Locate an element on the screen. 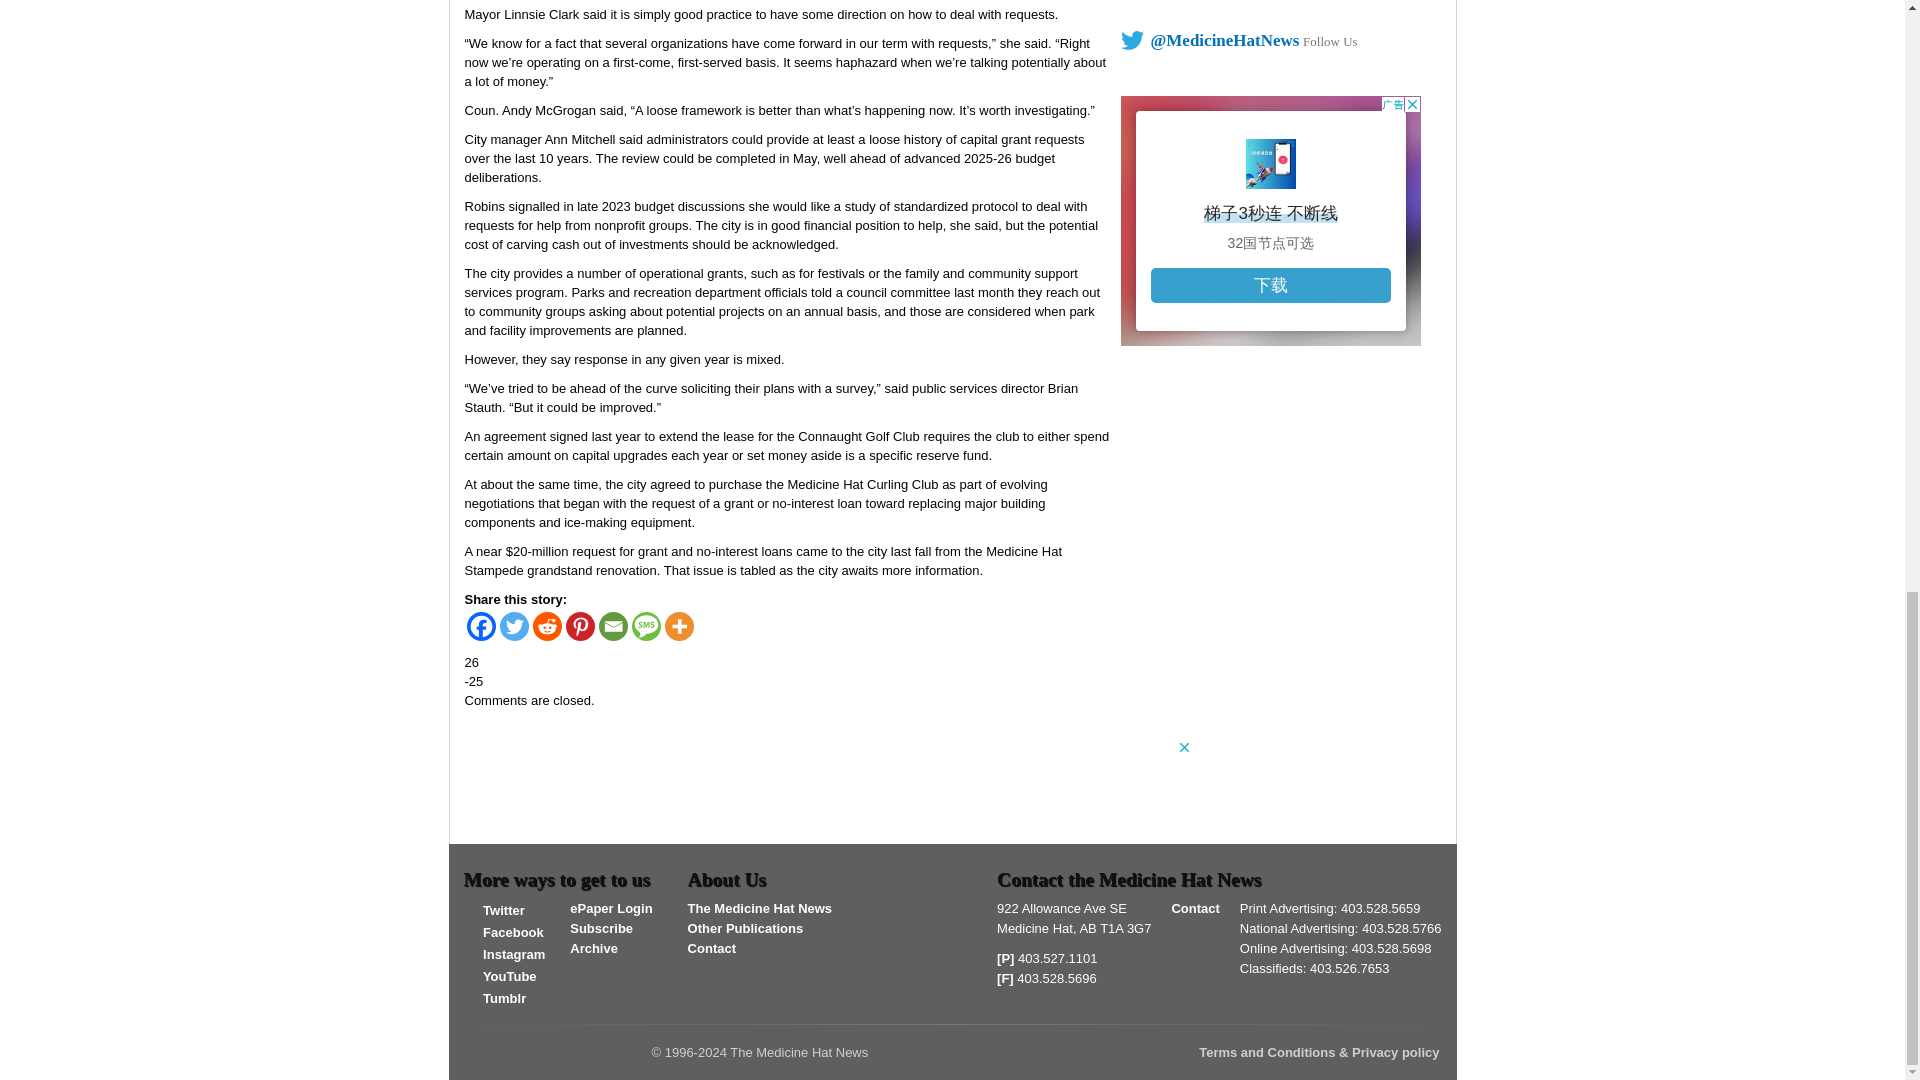 The height and width of the screenshot is (1080, 1920). Pinterest is located at coordinates (580, 626).